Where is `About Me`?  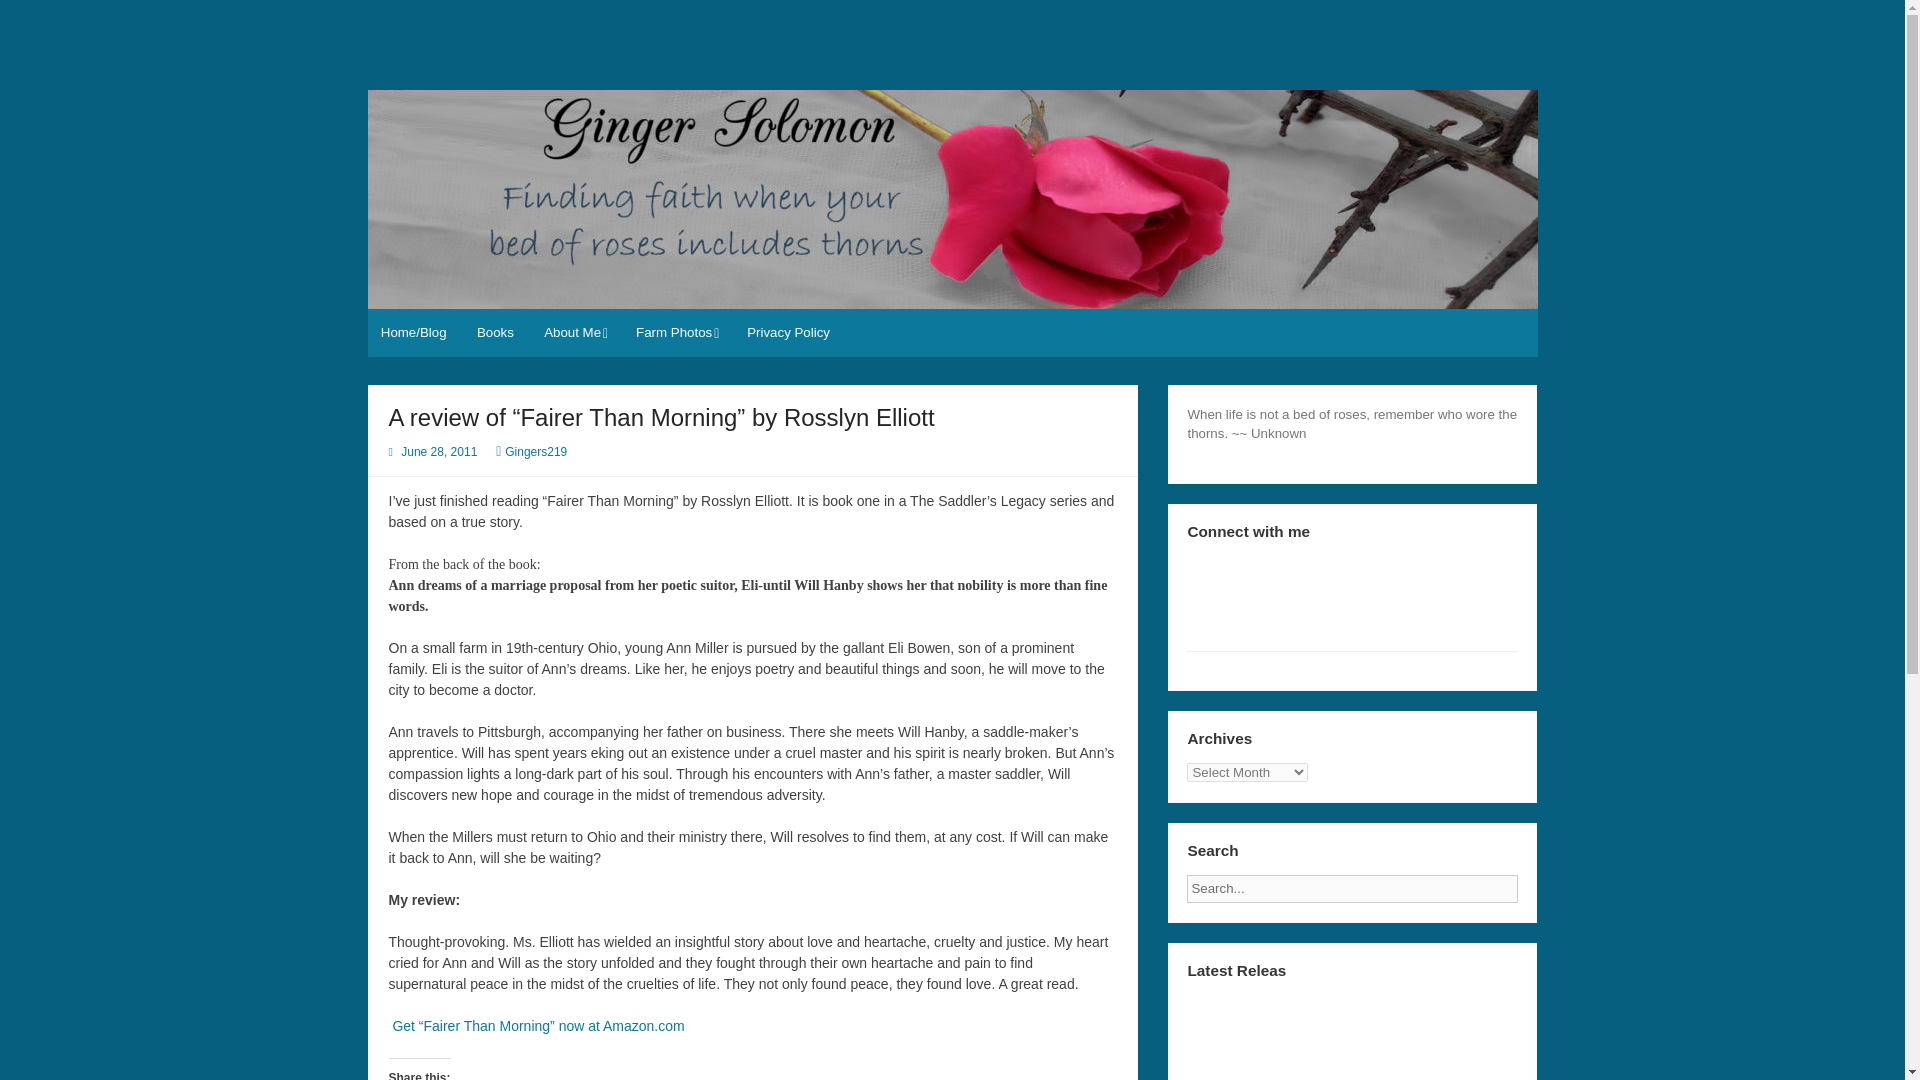
About Me is located at coordinates (574, 332).